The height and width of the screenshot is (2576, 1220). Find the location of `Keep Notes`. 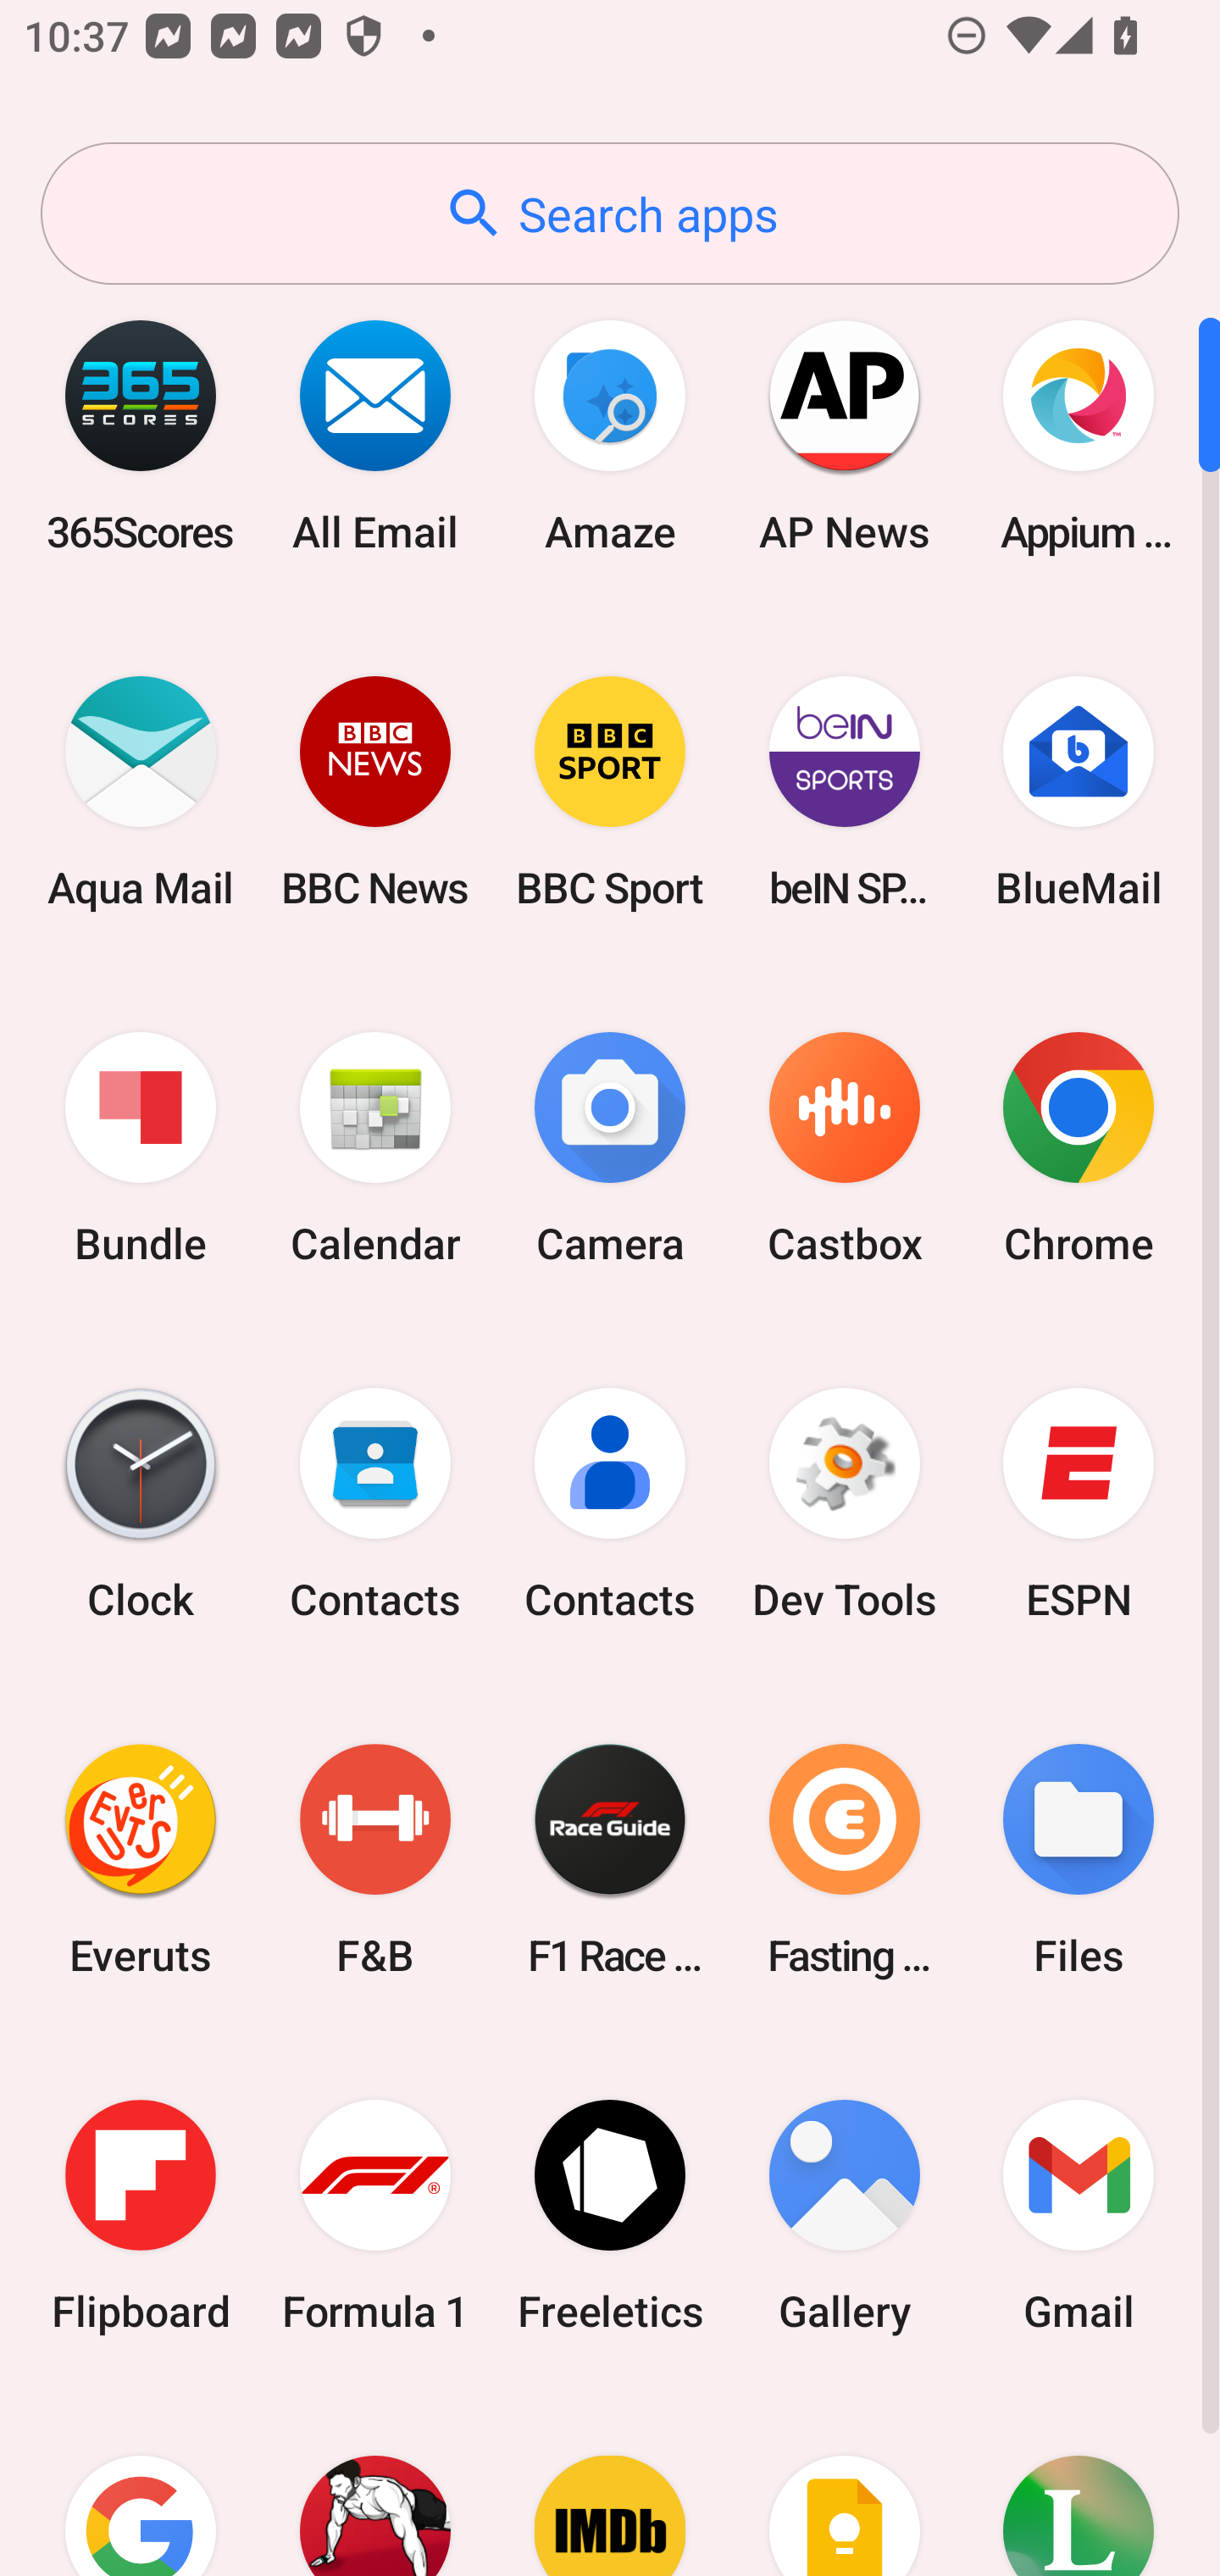

Keep Notes is located at coordinates (844, 2484).